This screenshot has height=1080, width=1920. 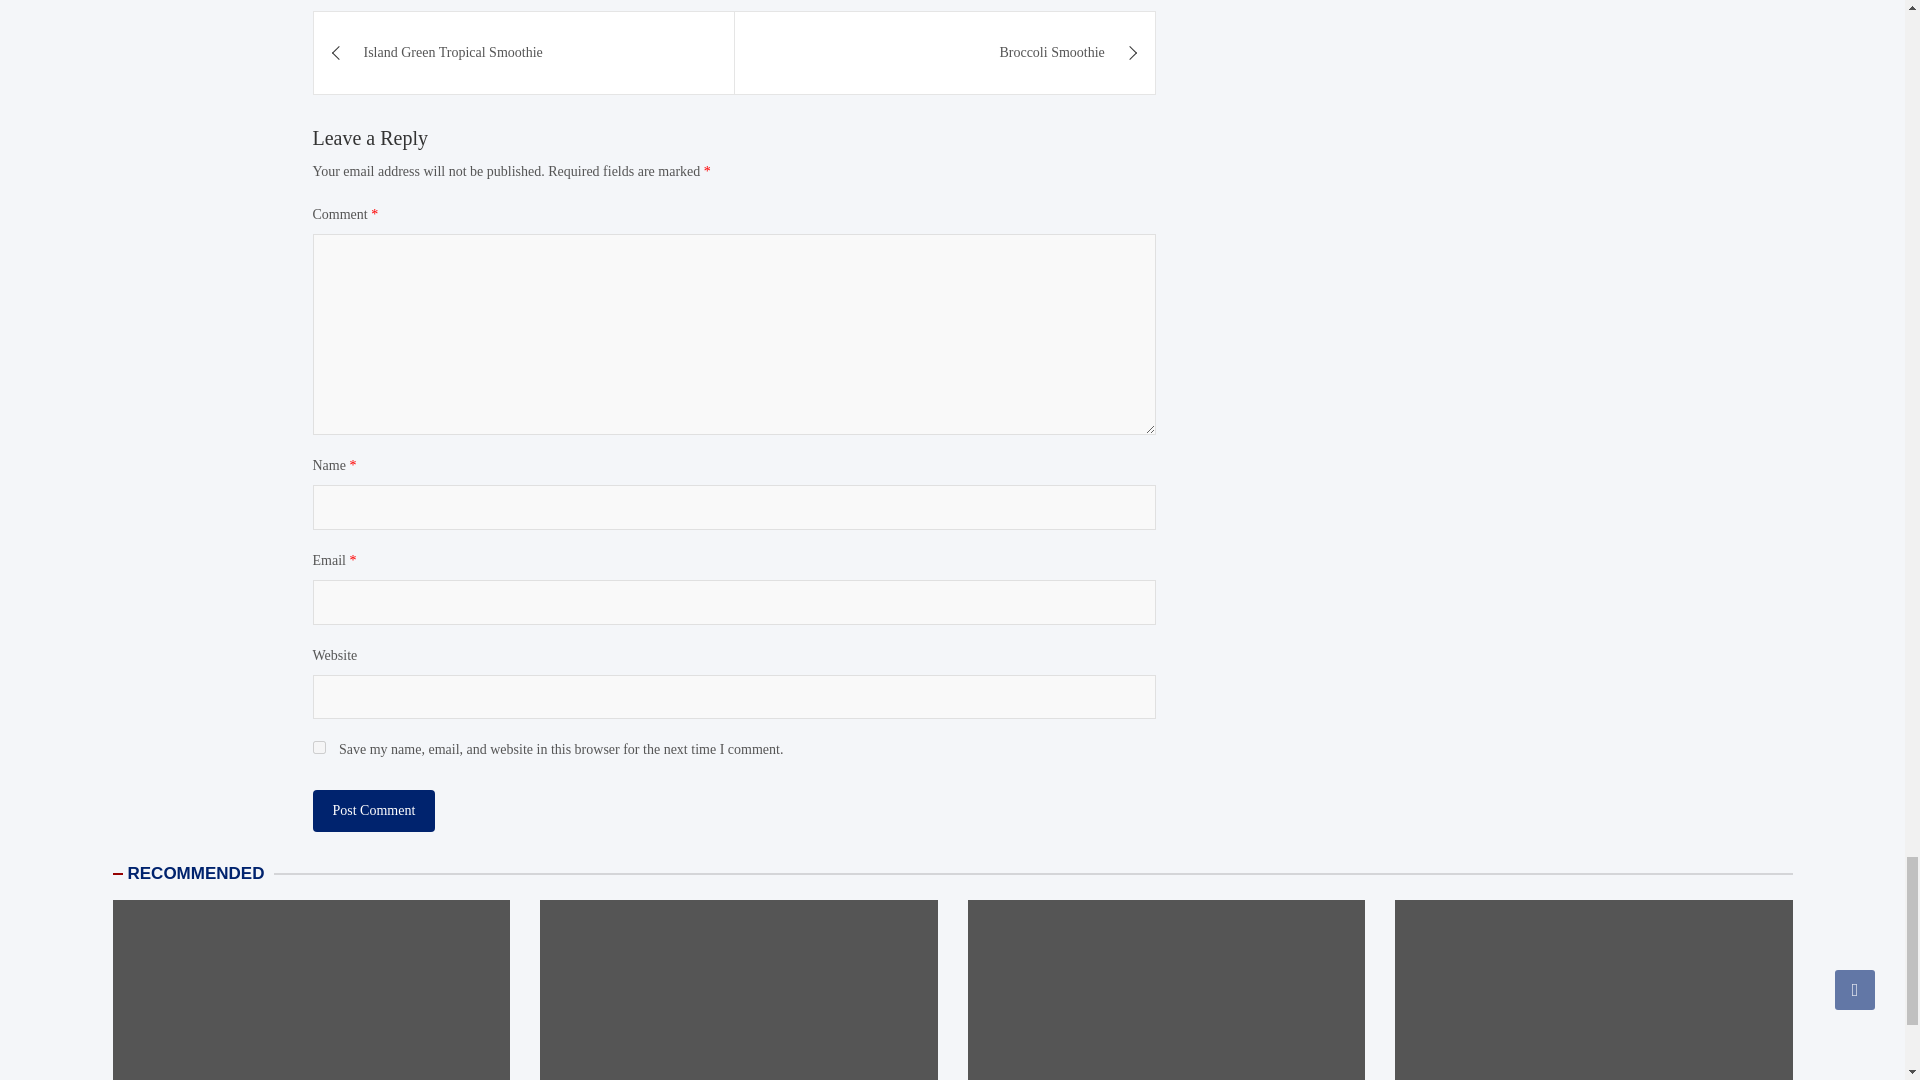 I want to click on Island Green Tropical Smoothie, so click(x=524, y=52).